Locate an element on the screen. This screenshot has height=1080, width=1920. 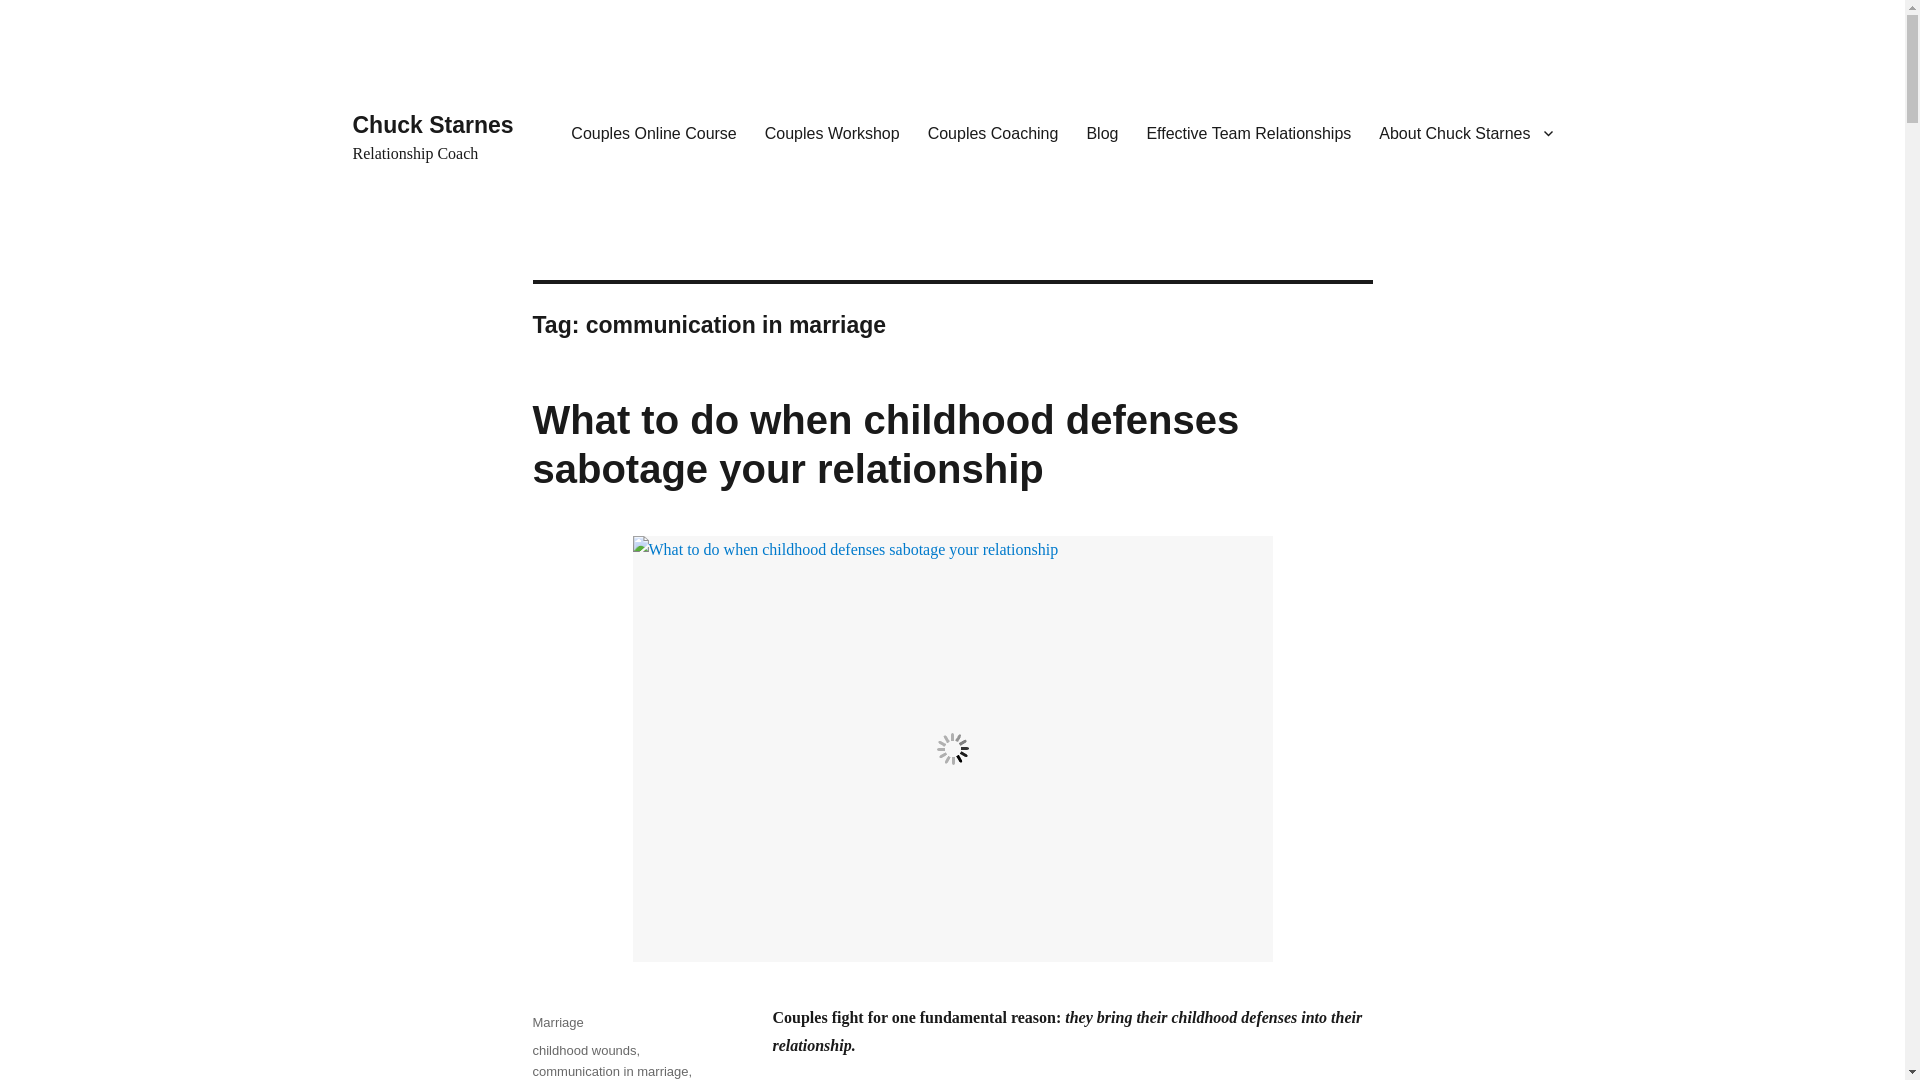
Couples Workshop is located at coordinates (832, 133).